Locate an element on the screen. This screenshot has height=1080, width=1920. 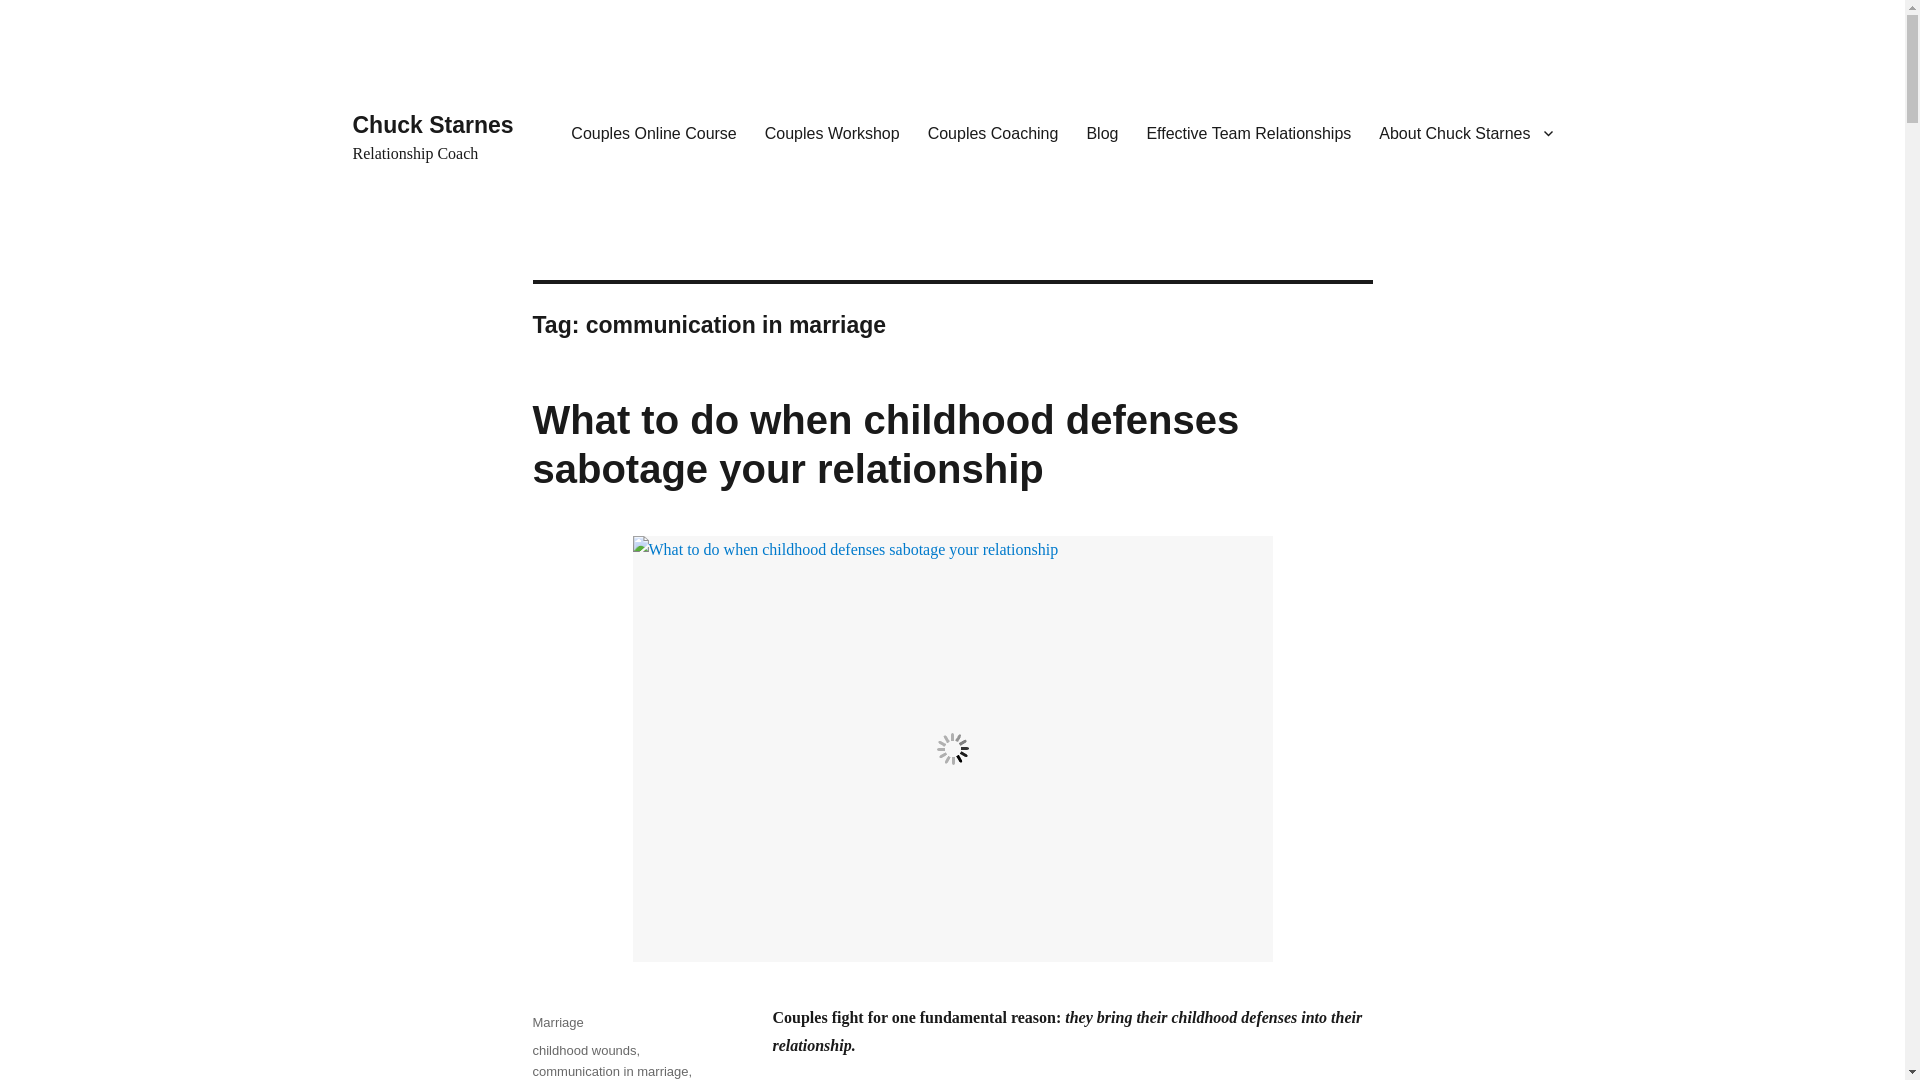
Couples Workshop is located at coordinates (832, 133).